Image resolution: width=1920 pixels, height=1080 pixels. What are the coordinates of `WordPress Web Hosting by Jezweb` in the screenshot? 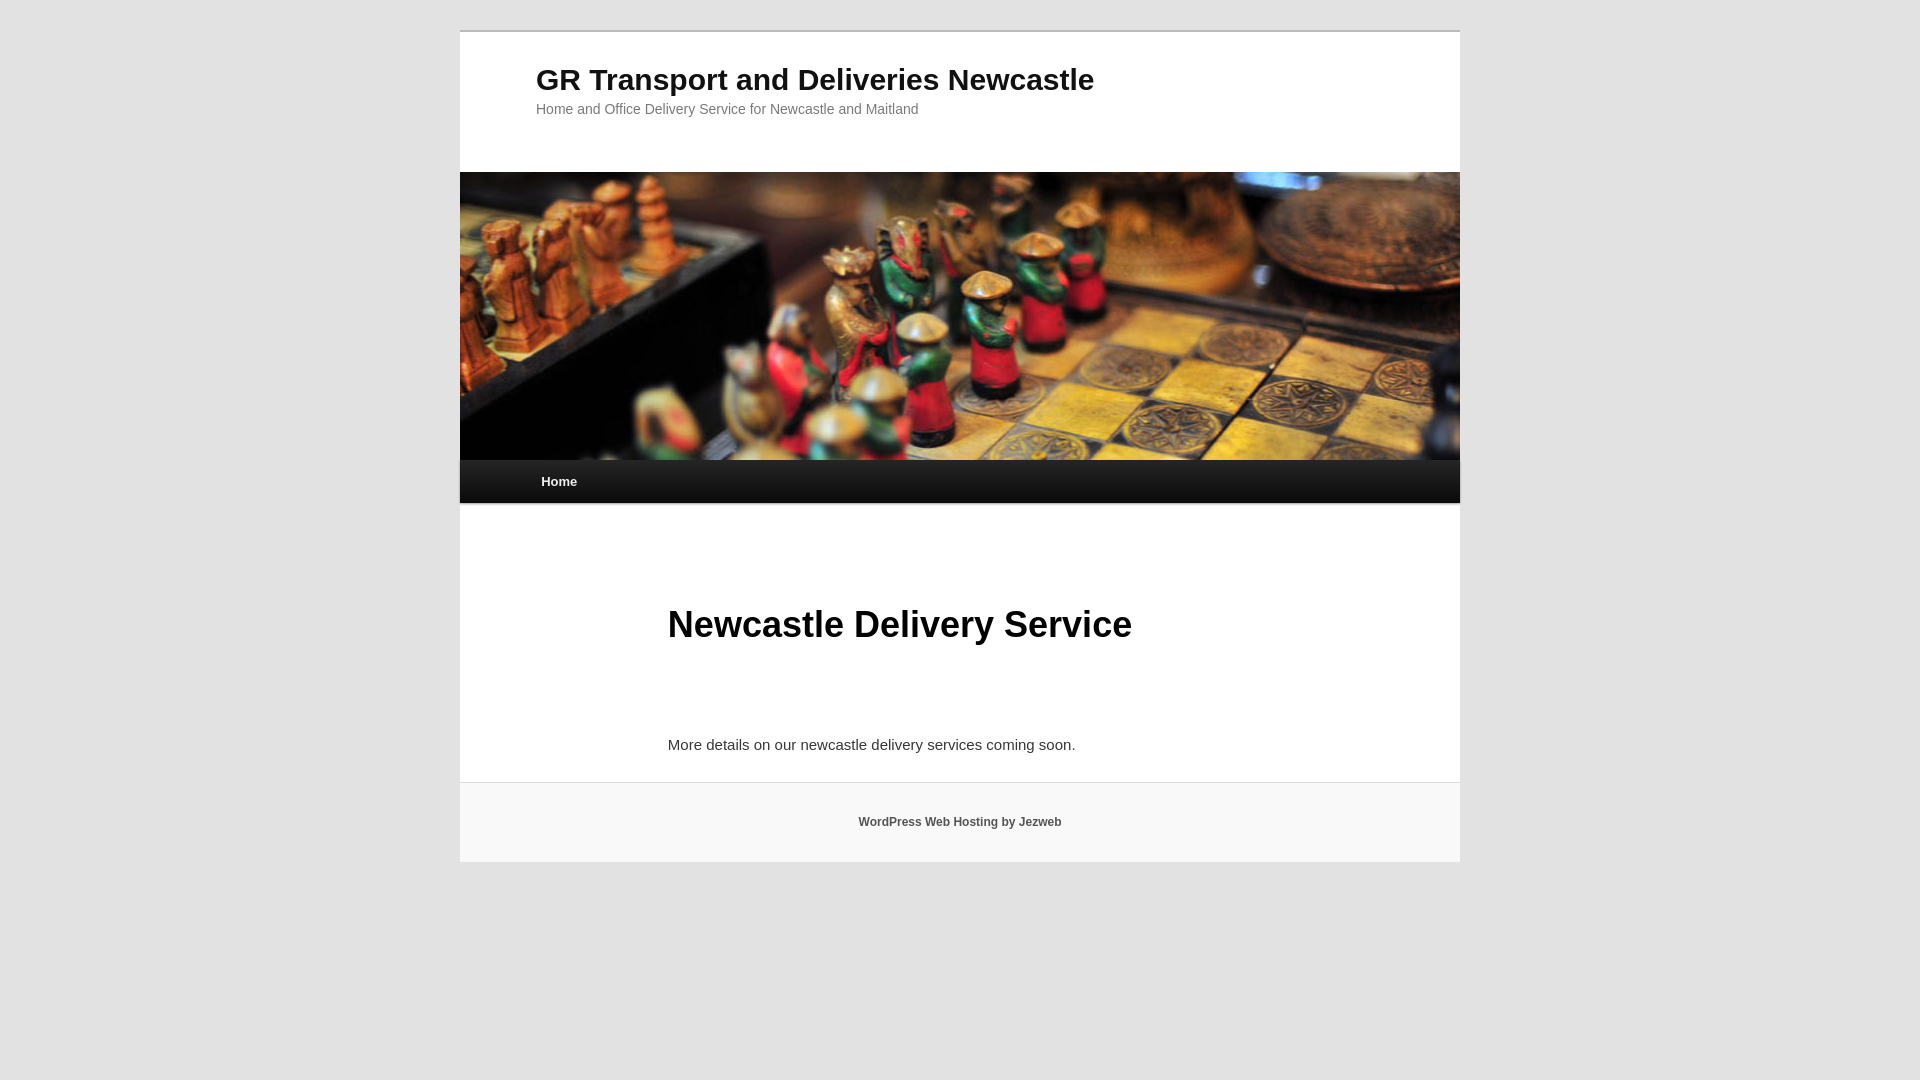 It's located at (960, 822).